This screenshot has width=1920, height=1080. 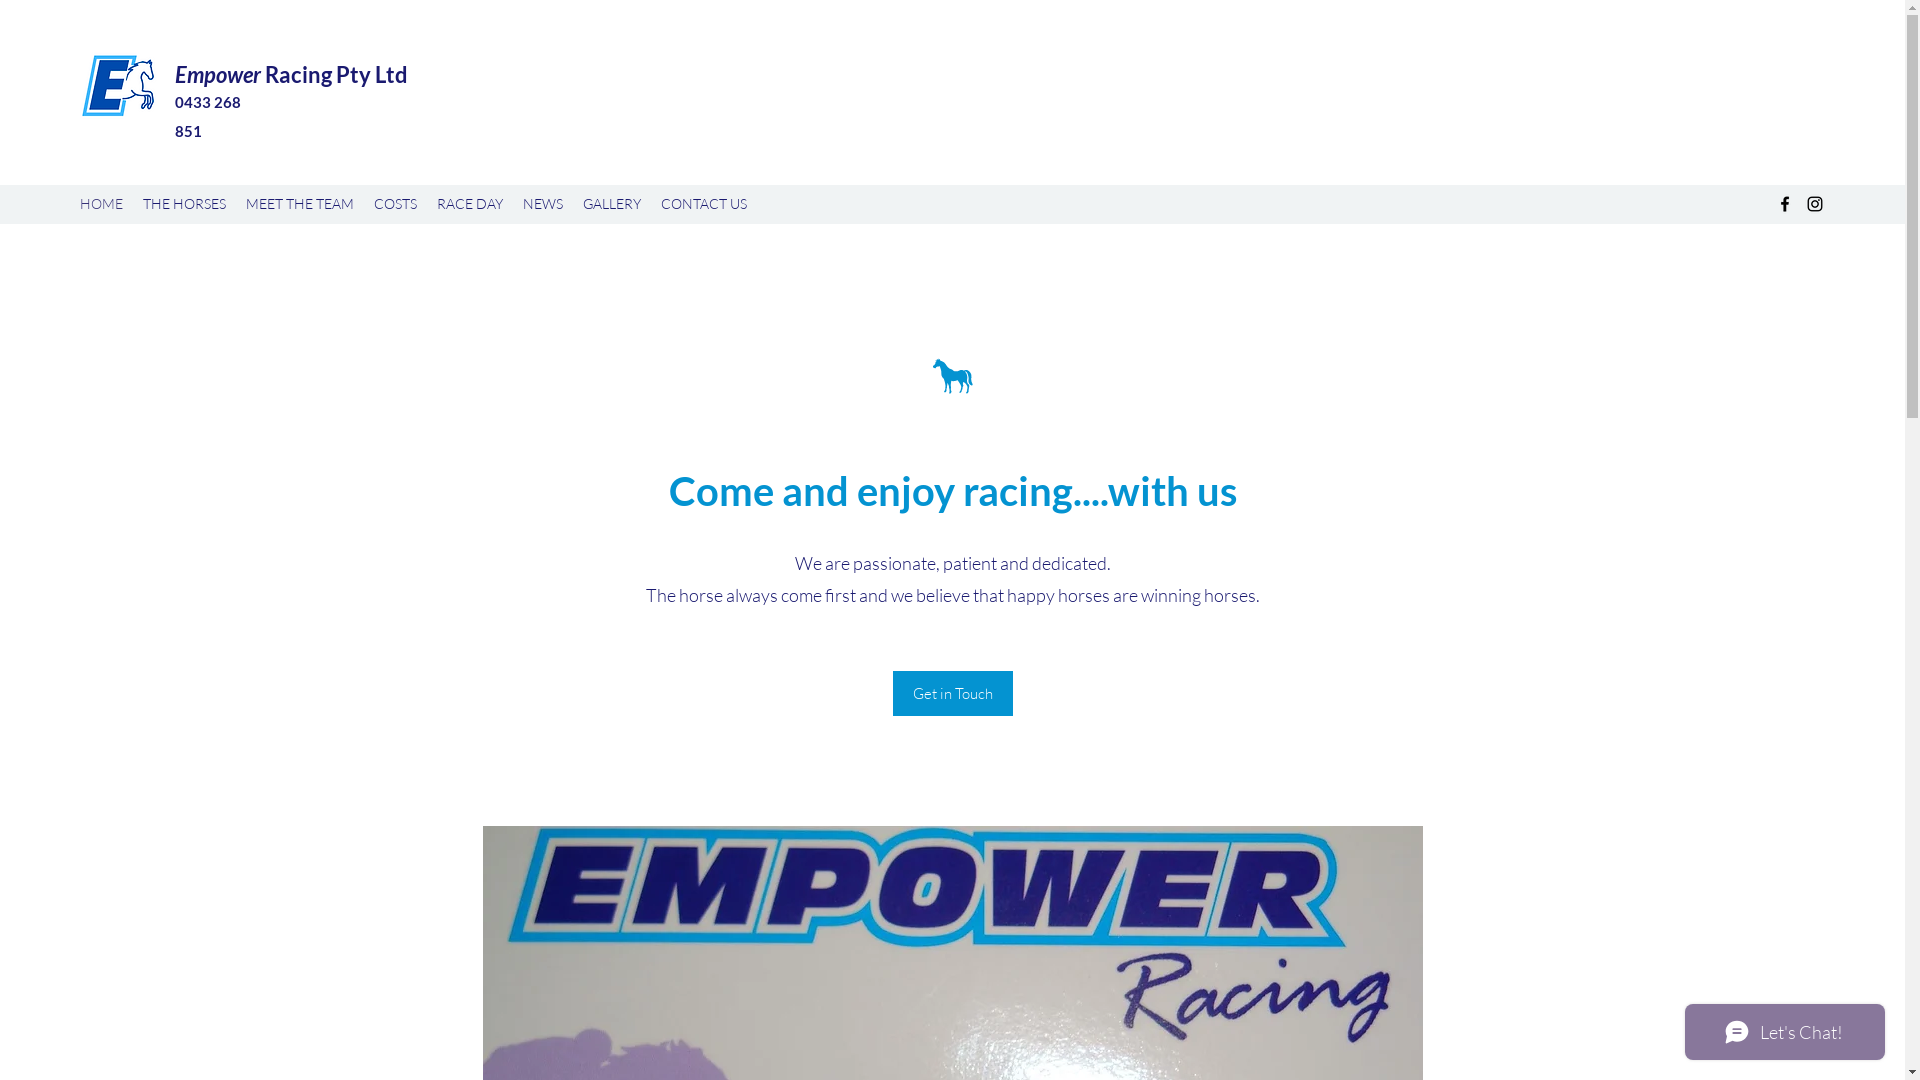 What do you see at coordinates (952, 694) in the screenshot?
I see `Get in Touch` at bounding box center [952, 694].